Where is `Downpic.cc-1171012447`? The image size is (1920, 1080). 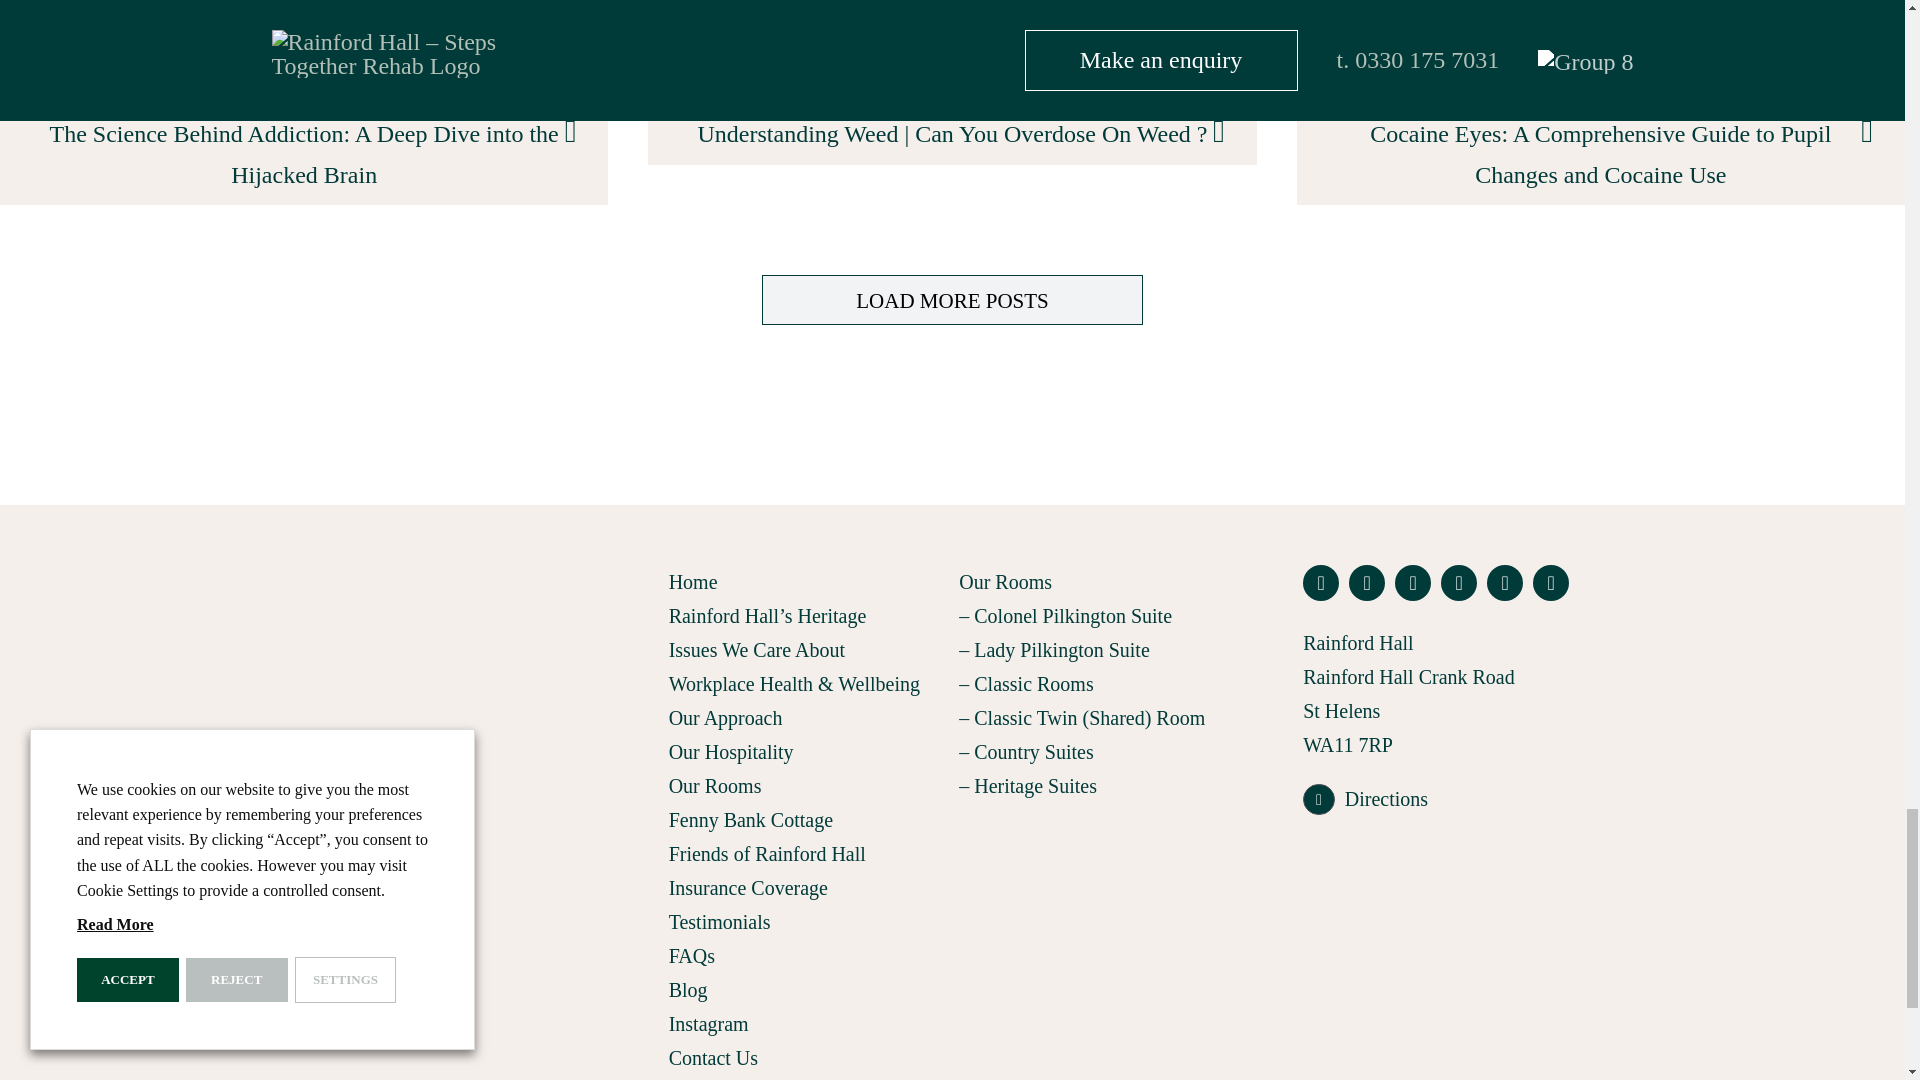 Downpic.cc-1171012447 is located at coordinates (952, 52).